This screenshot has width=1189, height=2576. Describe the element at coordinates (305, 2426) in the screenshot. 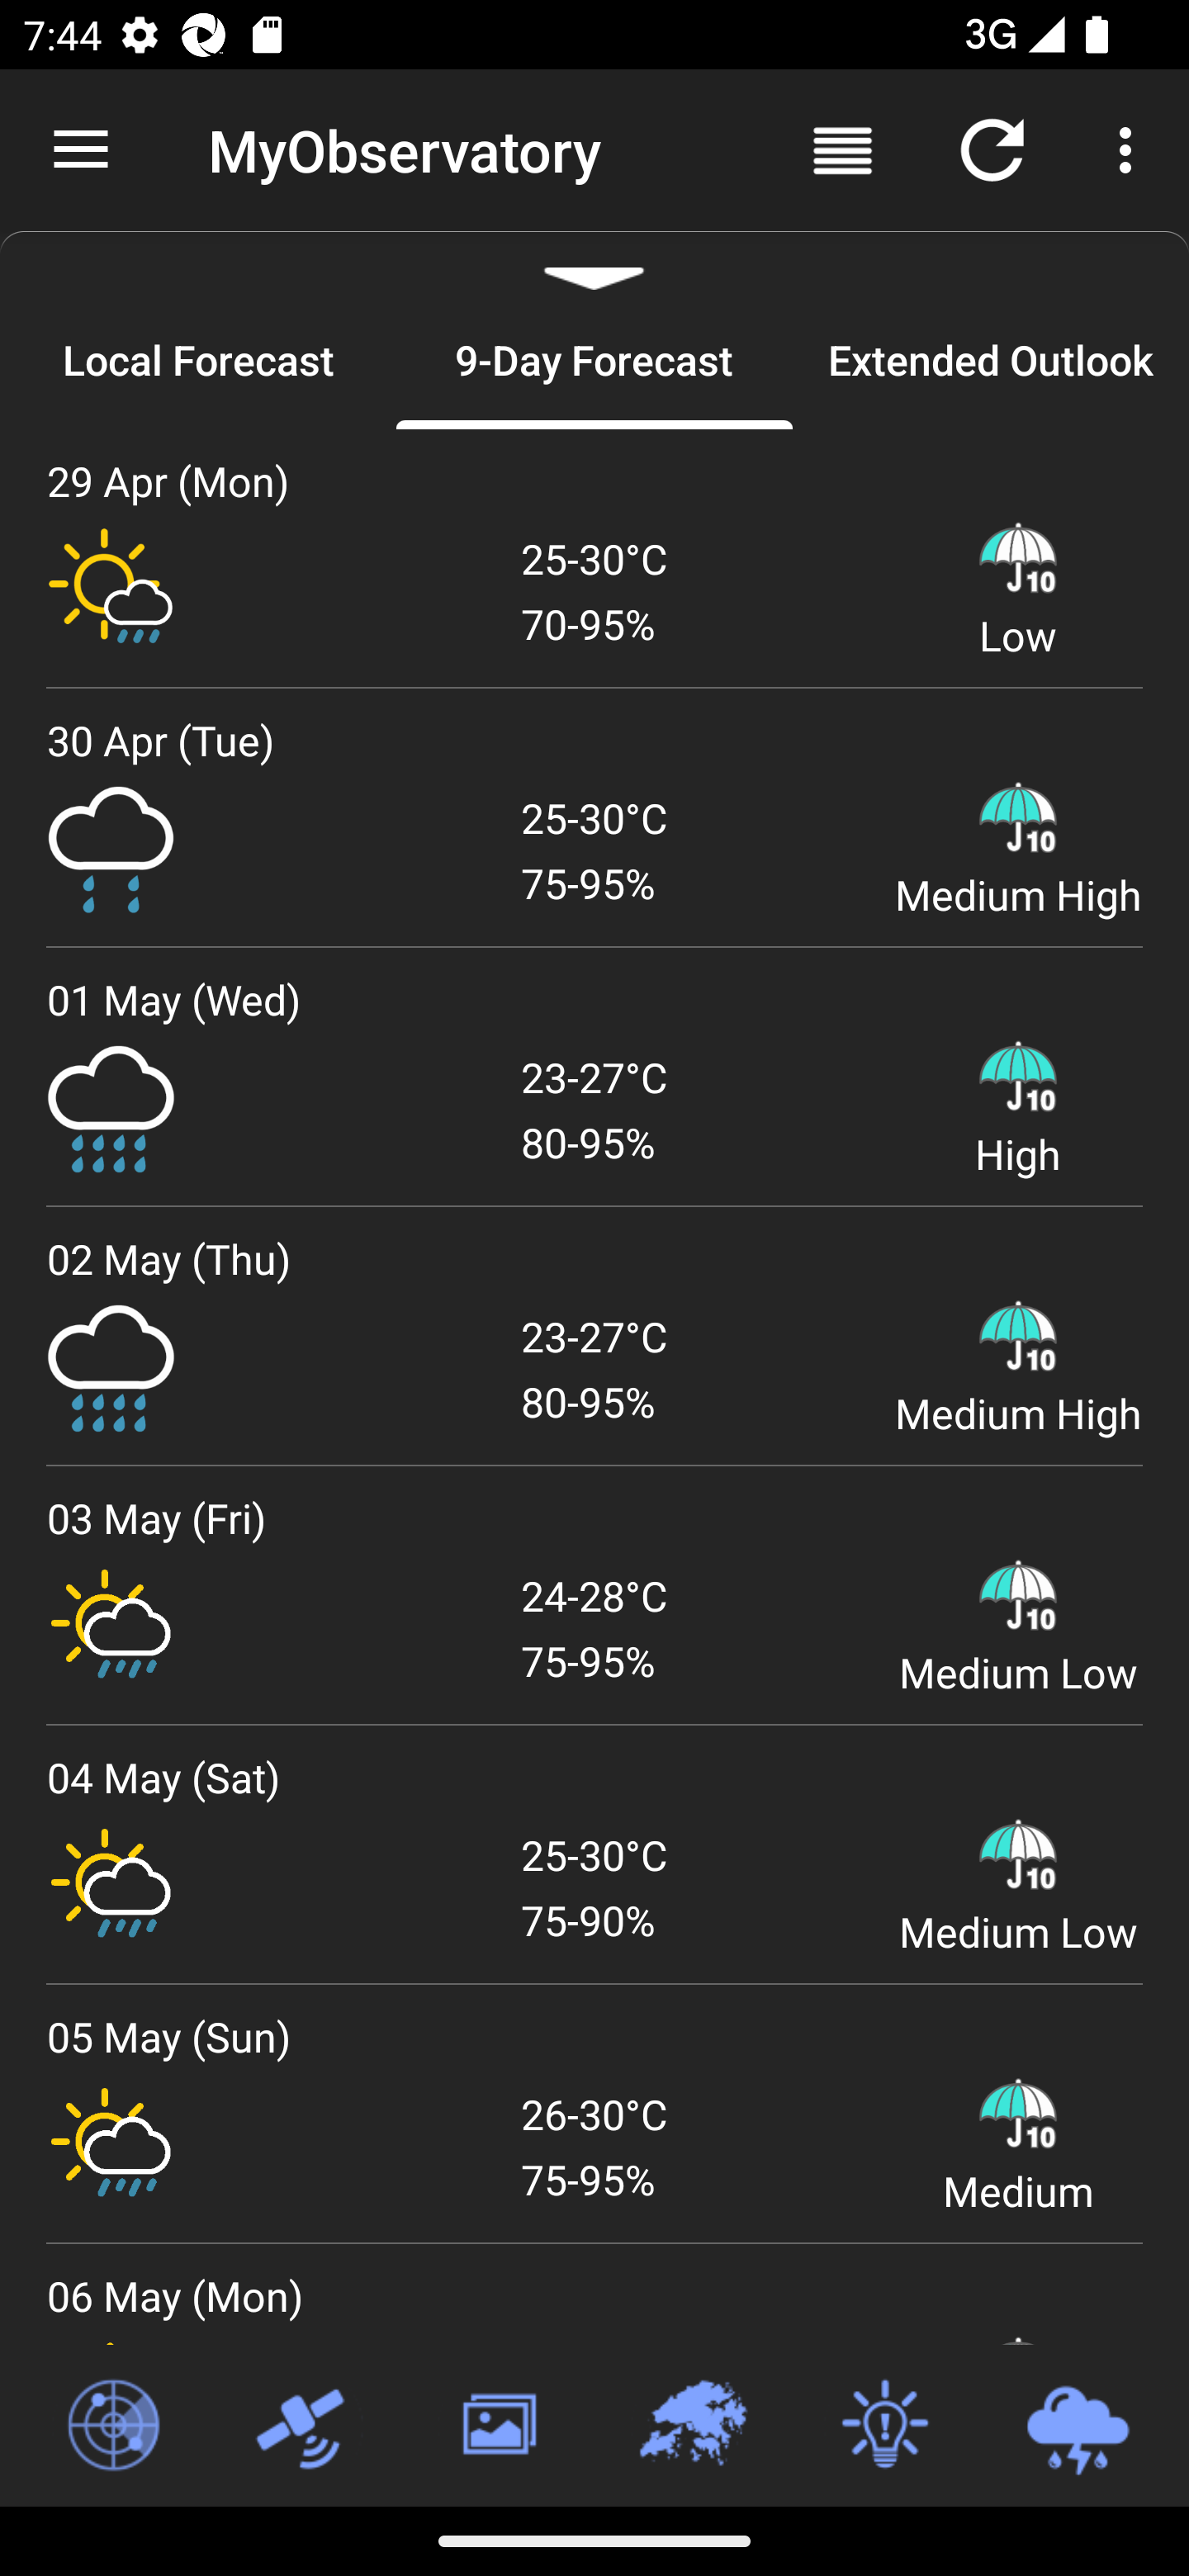

I see `Satellite Images` at that location.